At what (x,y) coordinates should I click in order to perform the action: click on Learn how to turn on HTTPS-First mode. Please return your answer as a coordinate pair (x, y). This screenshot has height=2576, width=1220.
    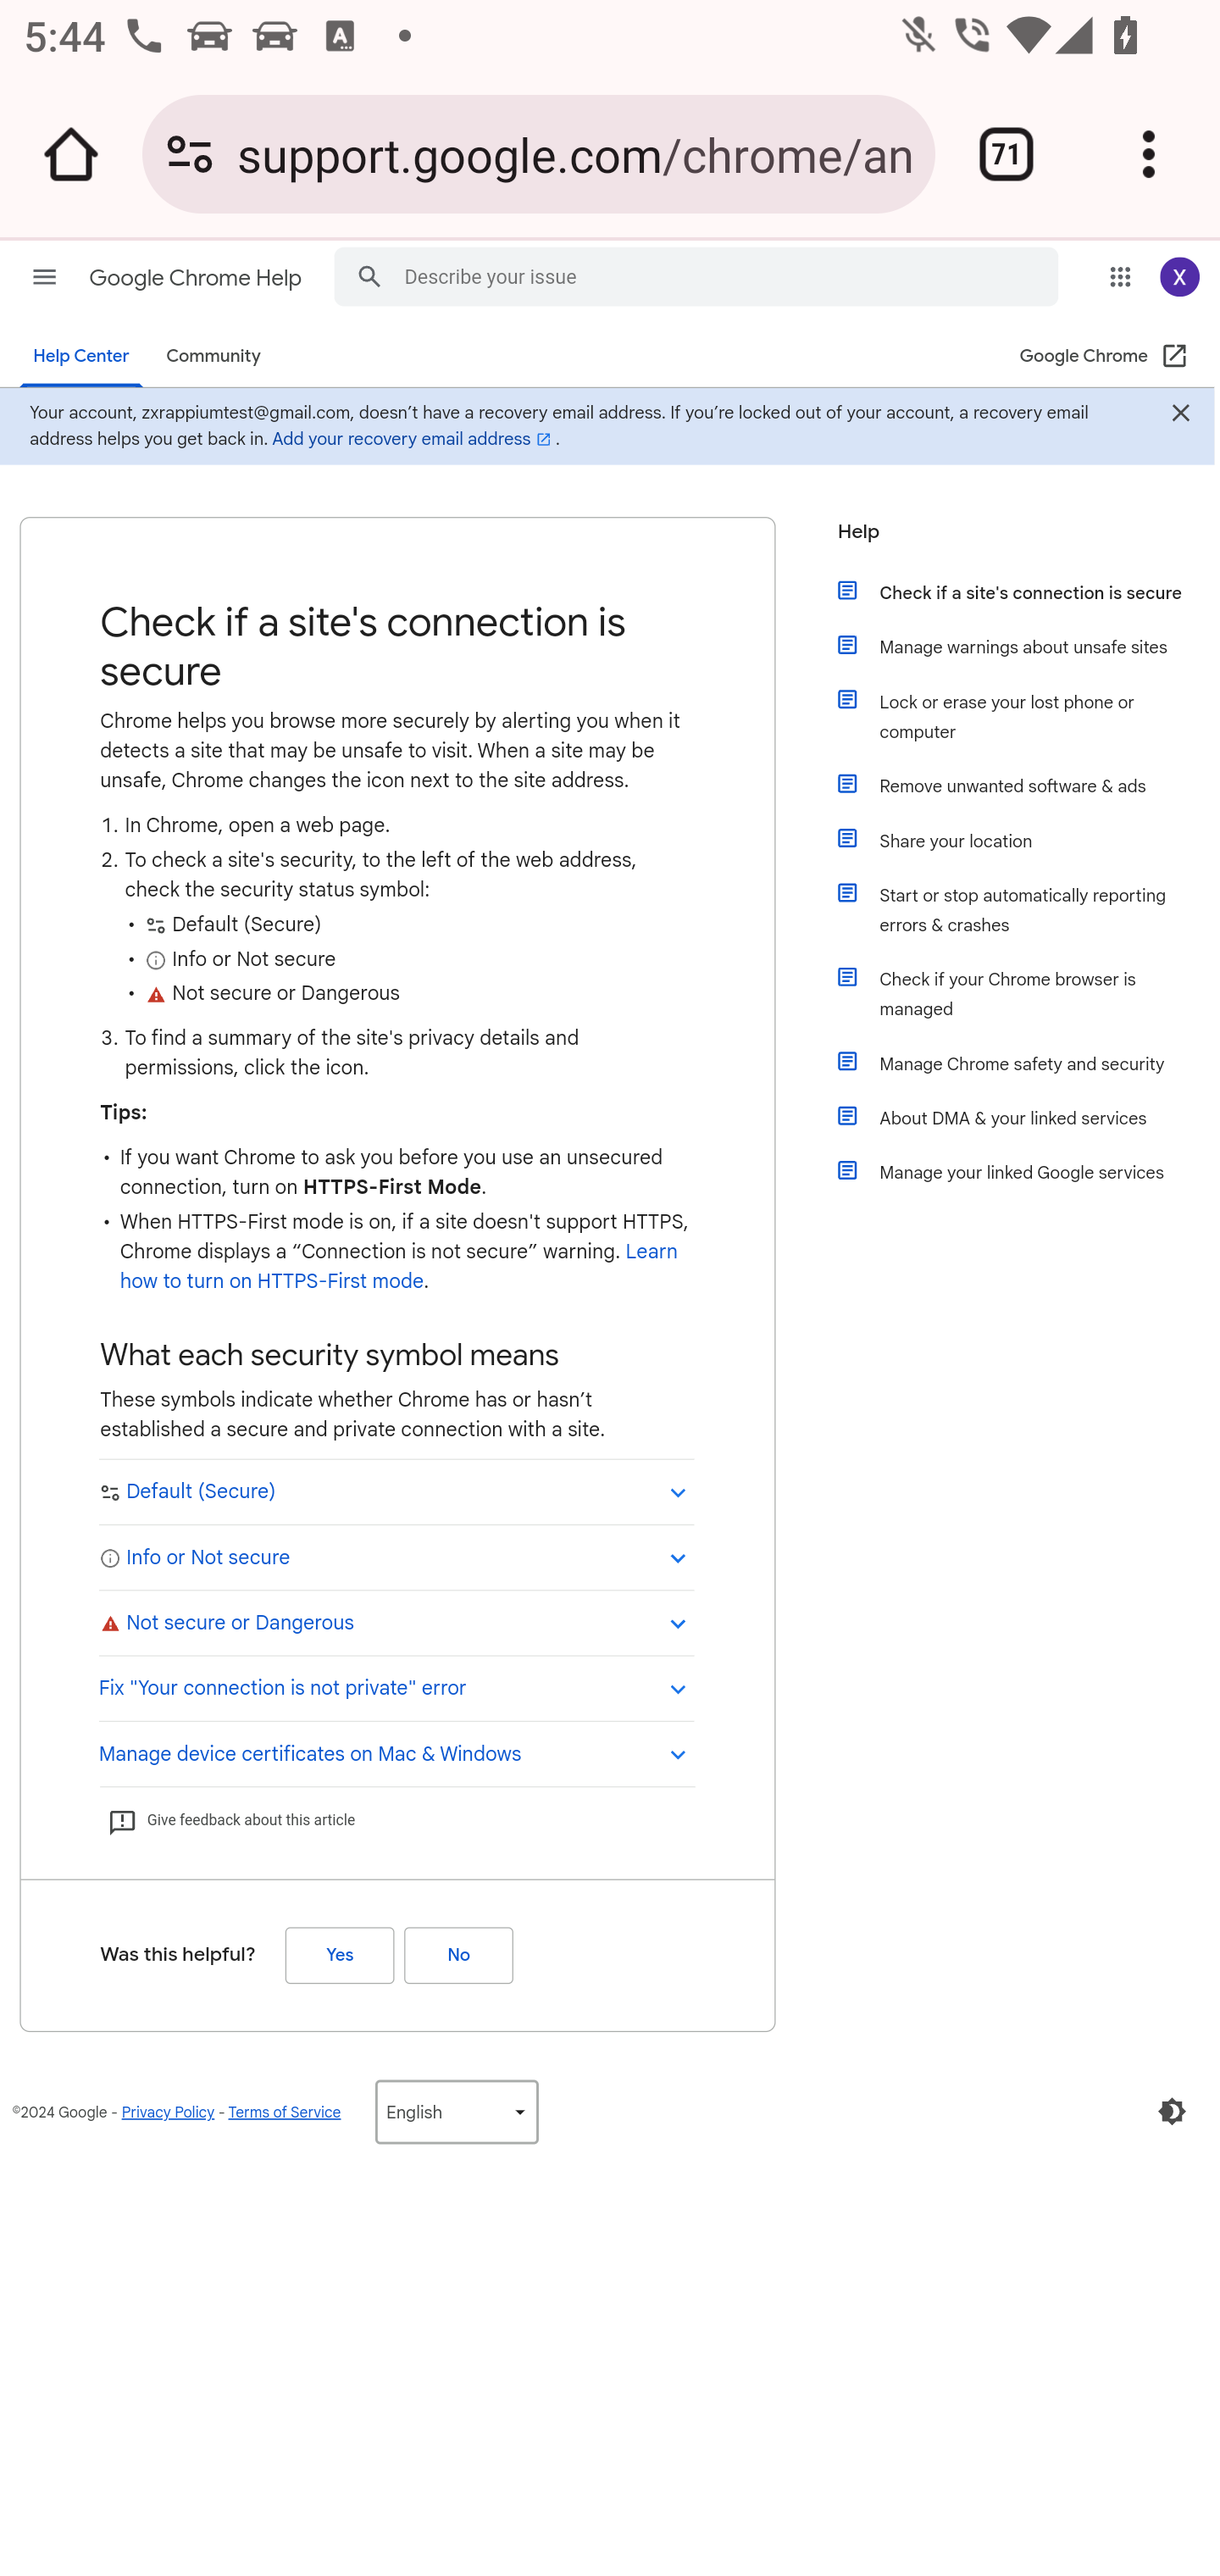
    Looking at the image, I should click on (398, 1266).